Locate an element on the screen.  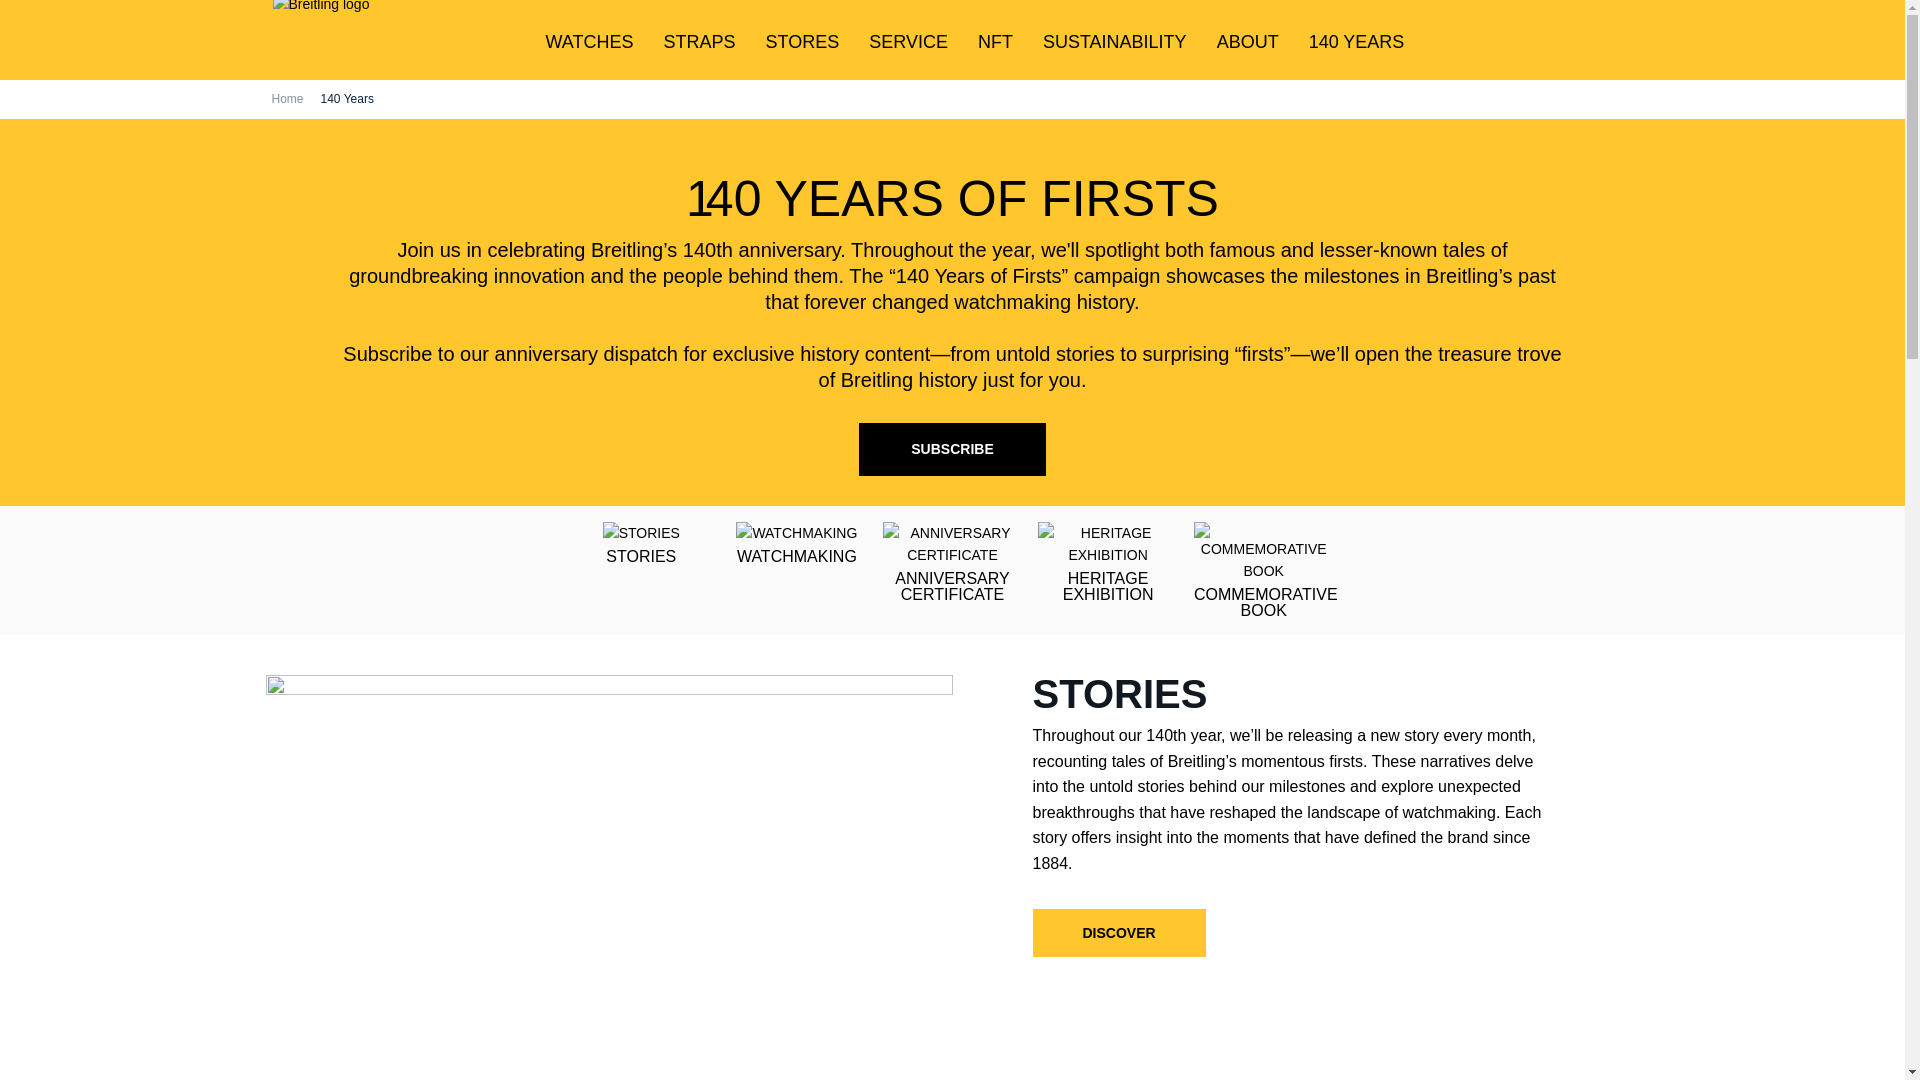
STRAPS is located at coordinates (700, 42).